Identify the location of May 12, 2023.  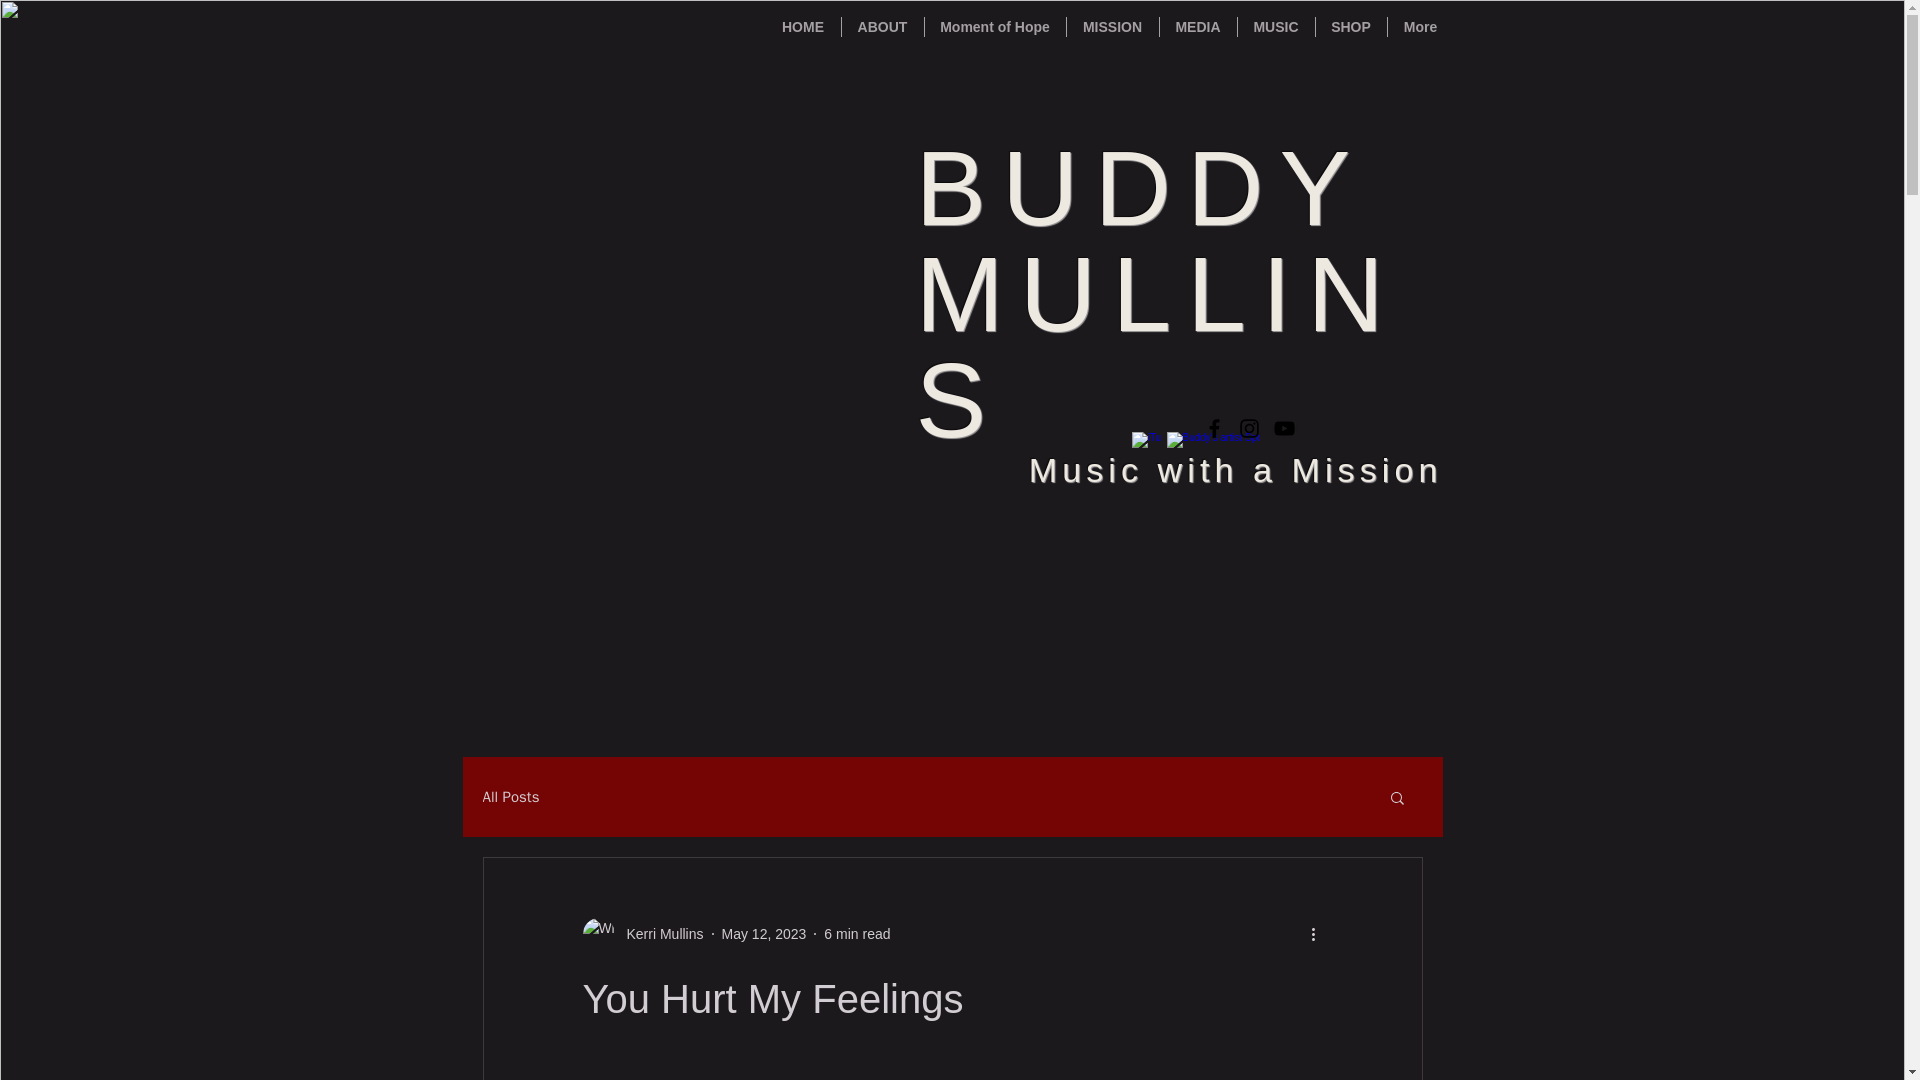
(764, 933).